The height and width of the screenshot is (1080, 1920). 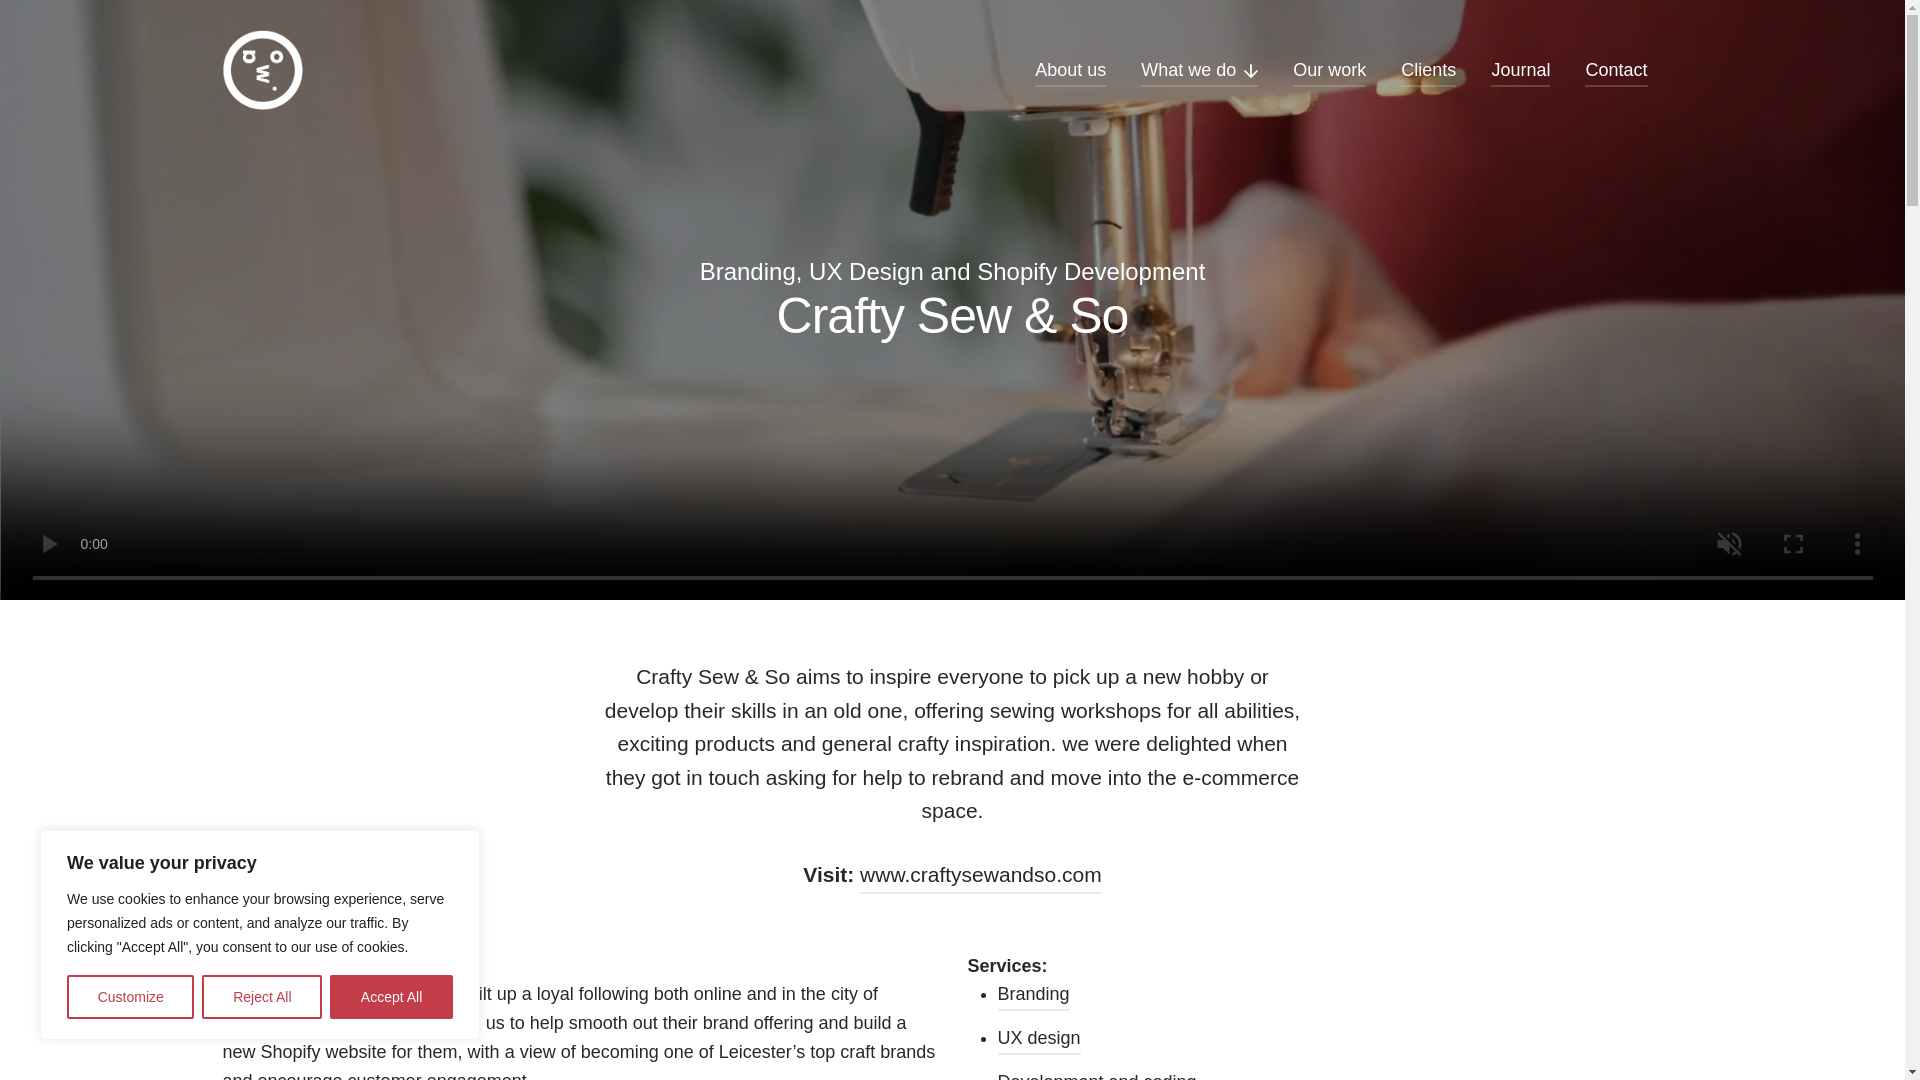 I want to click on Contact, so click(x=1616, y=70).